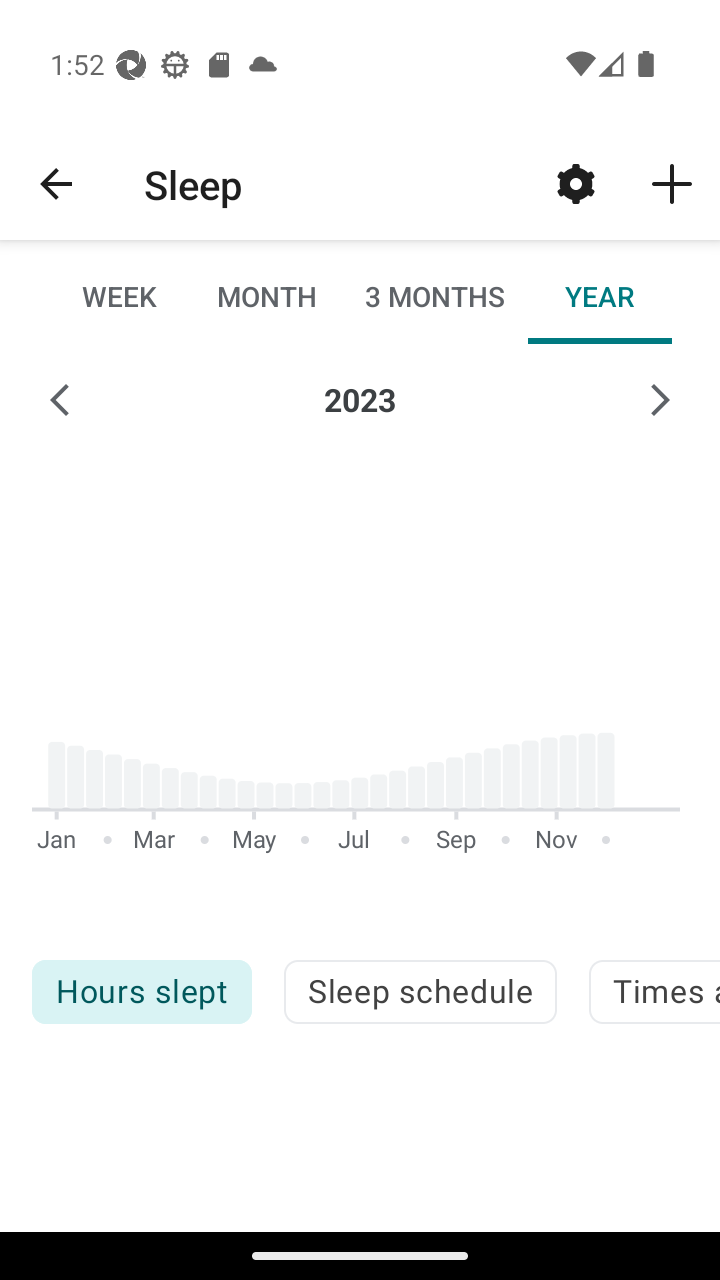 This screenshot has width=720, height=1280. Describe the element at coordinates (60, 400) in the screenshot. I see `Previous` at that location.